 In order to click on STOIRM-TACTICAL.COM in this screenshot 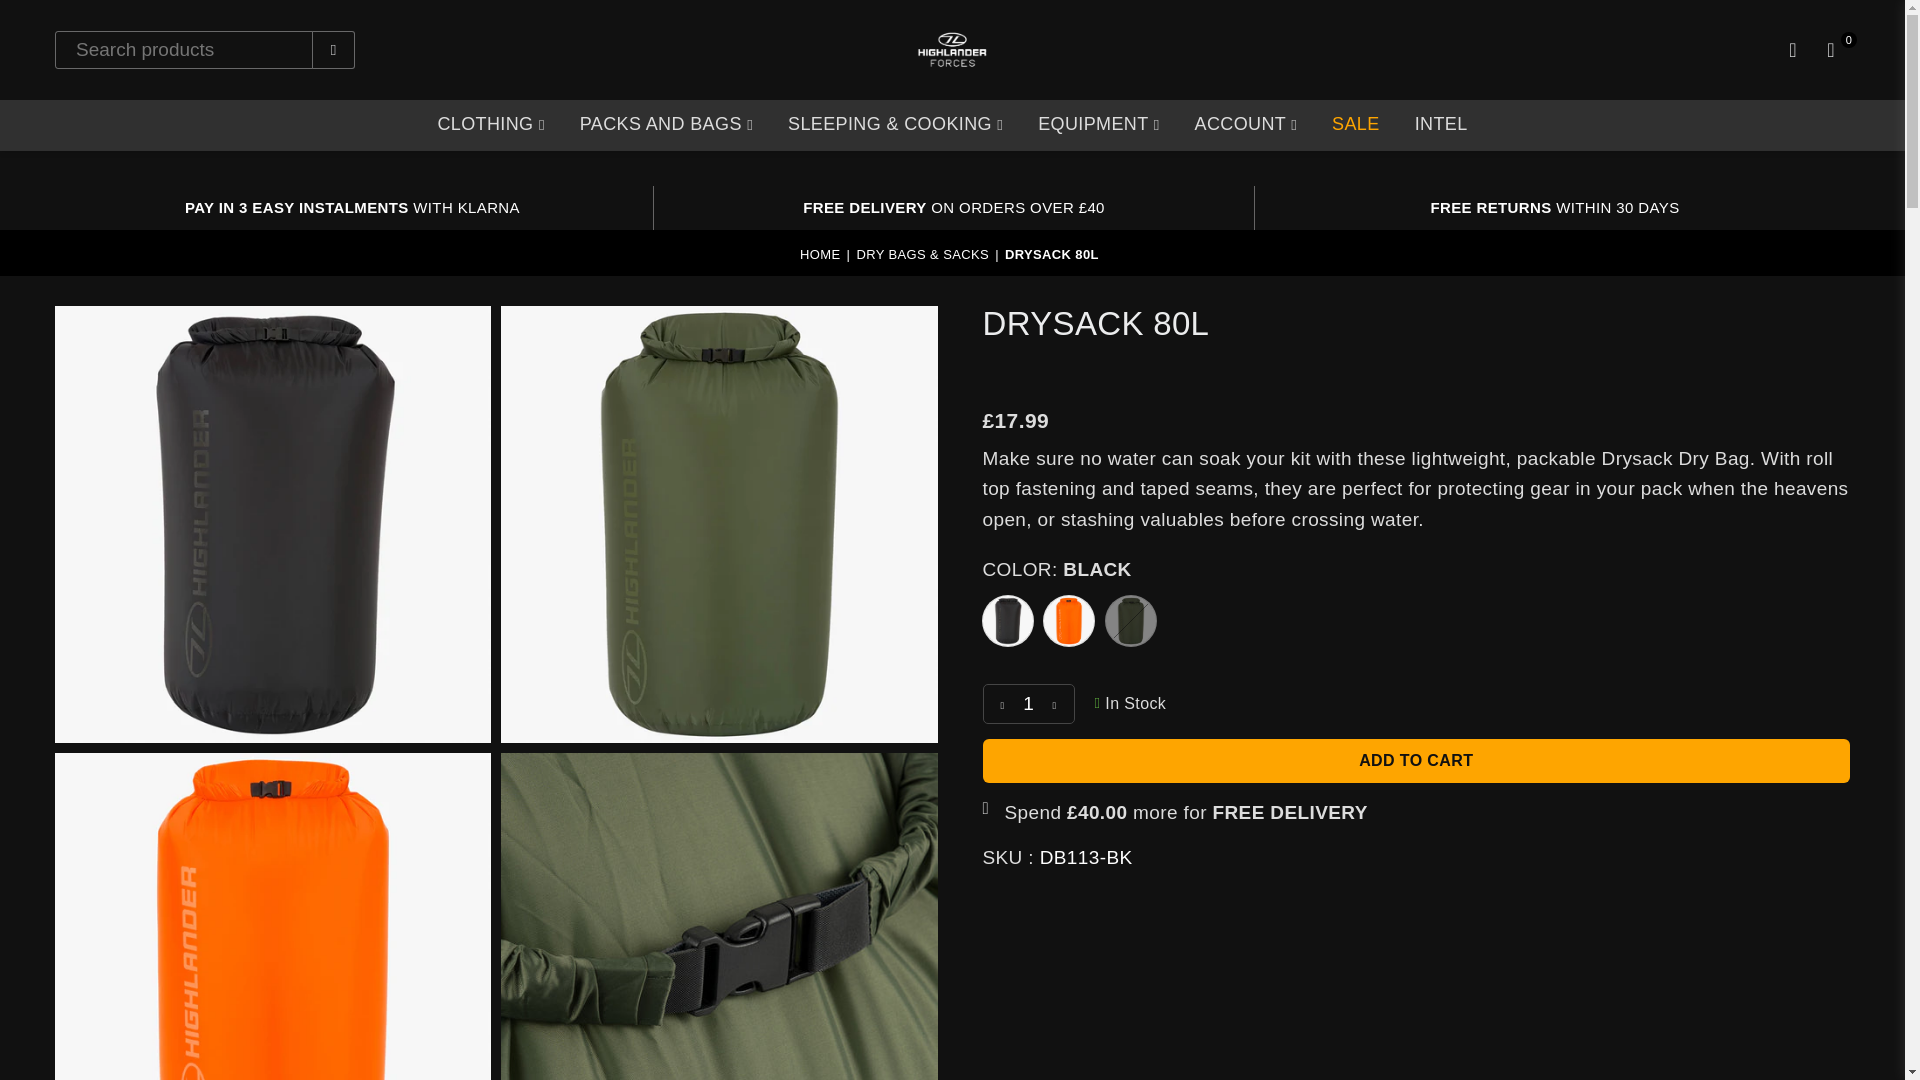, I will do `click(1752, 16)`.